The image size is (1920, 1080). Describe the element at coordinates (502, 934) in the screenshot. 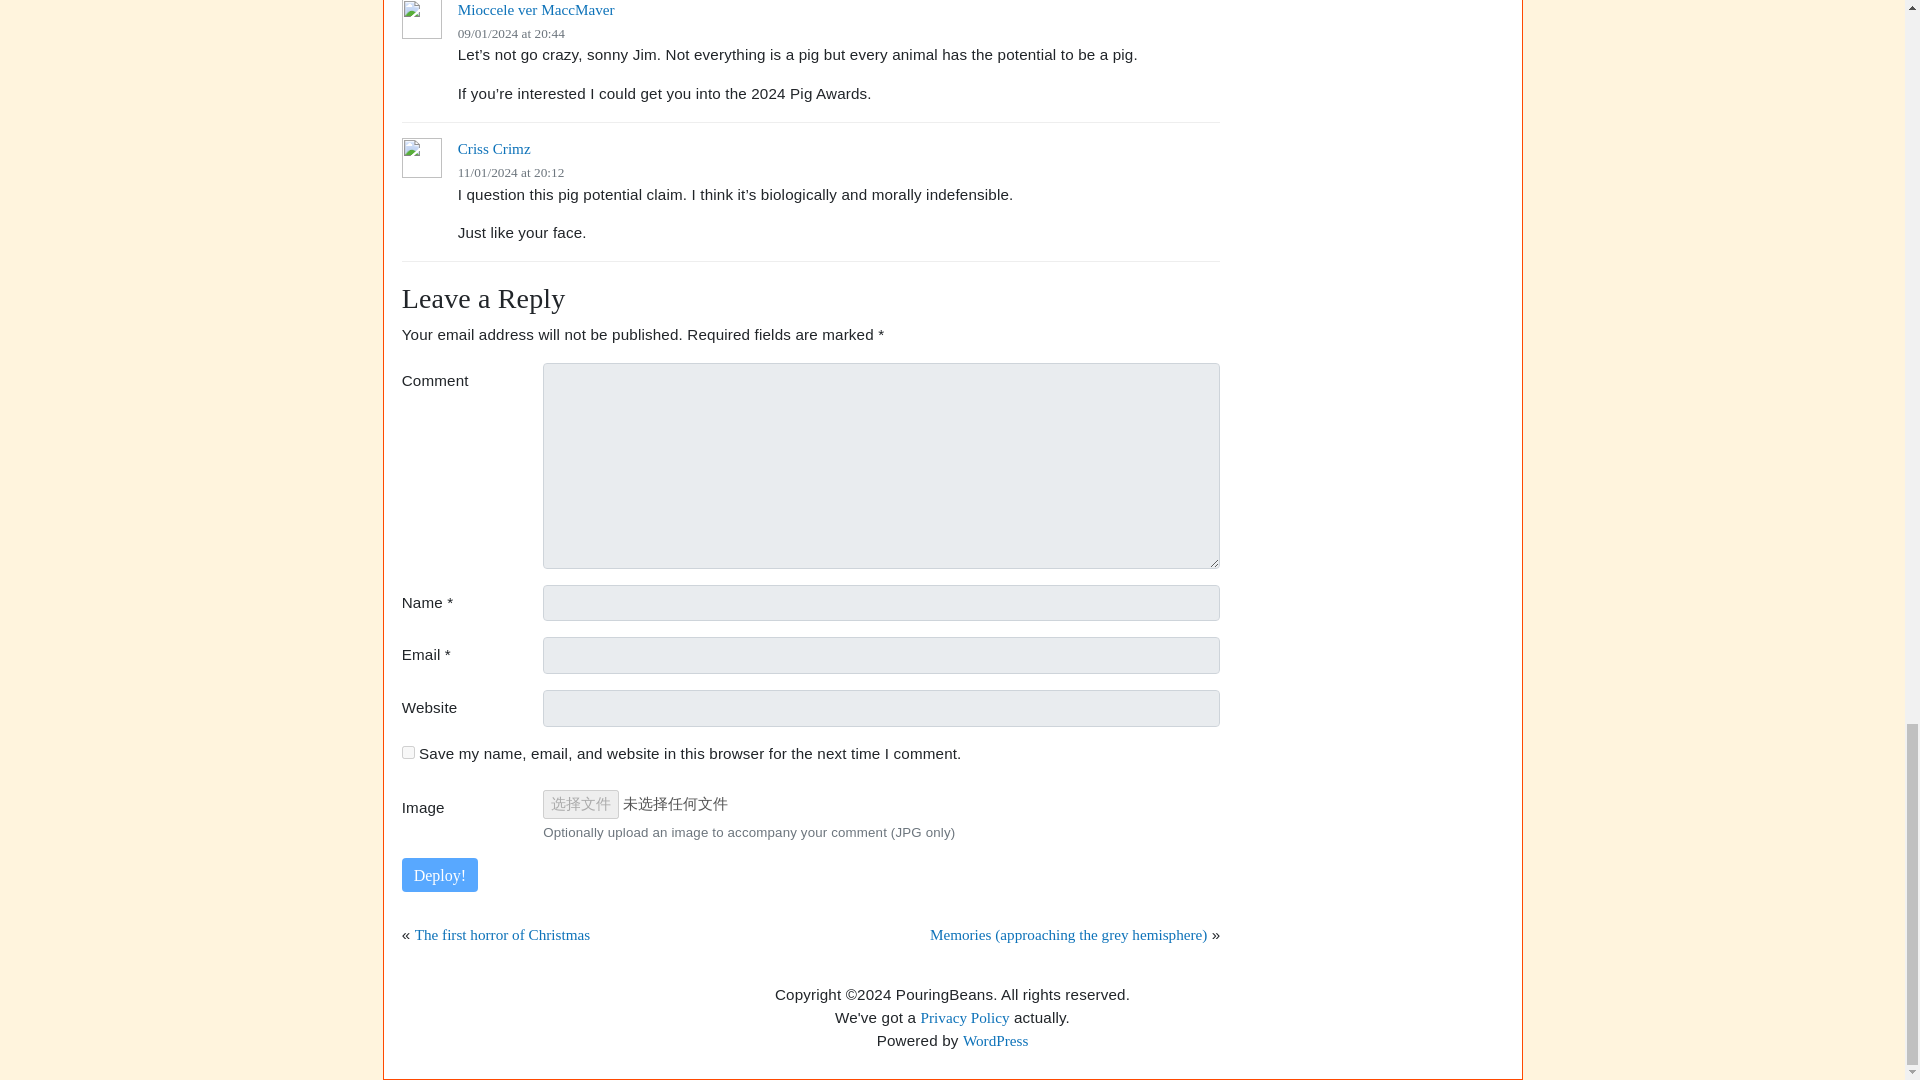

I see `The first horror of Christmas` at that location.